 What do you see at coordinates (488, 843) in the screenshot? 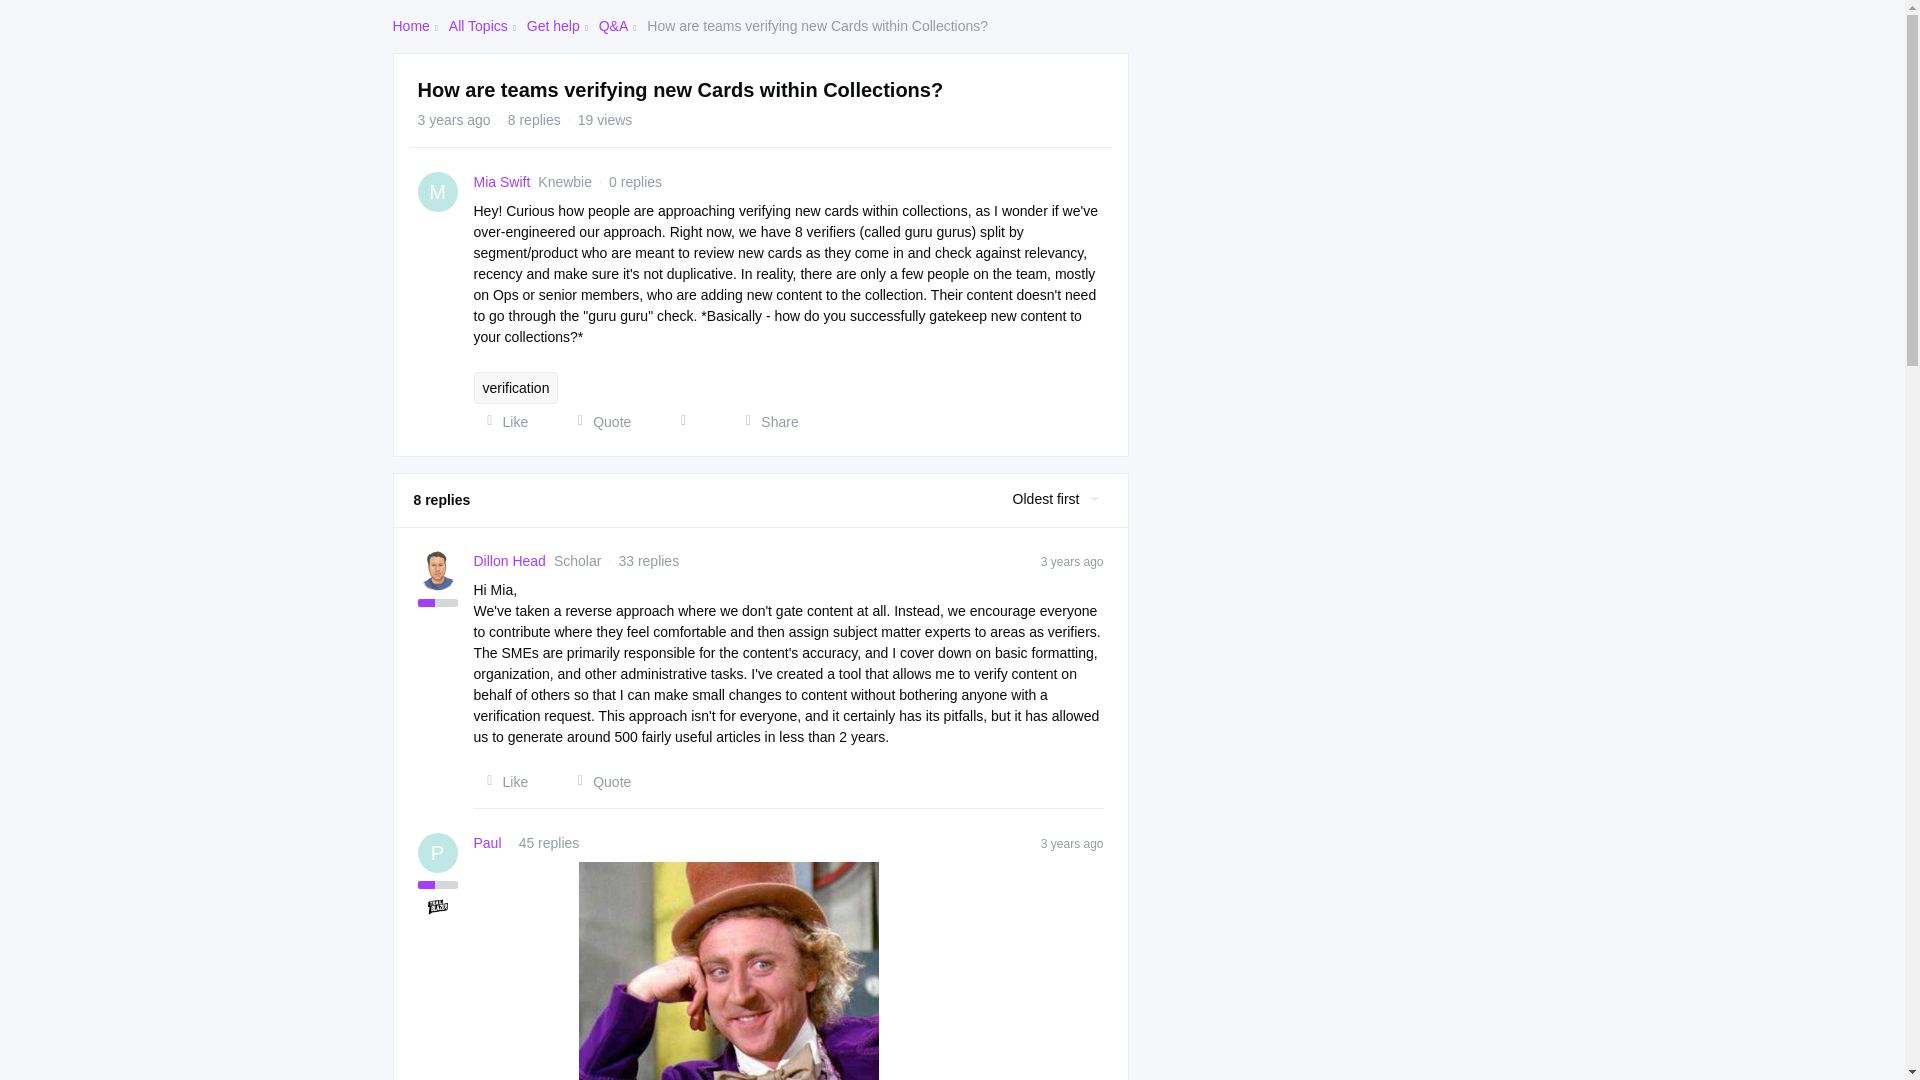
I see `Paul` at bounding box center [488, 843].